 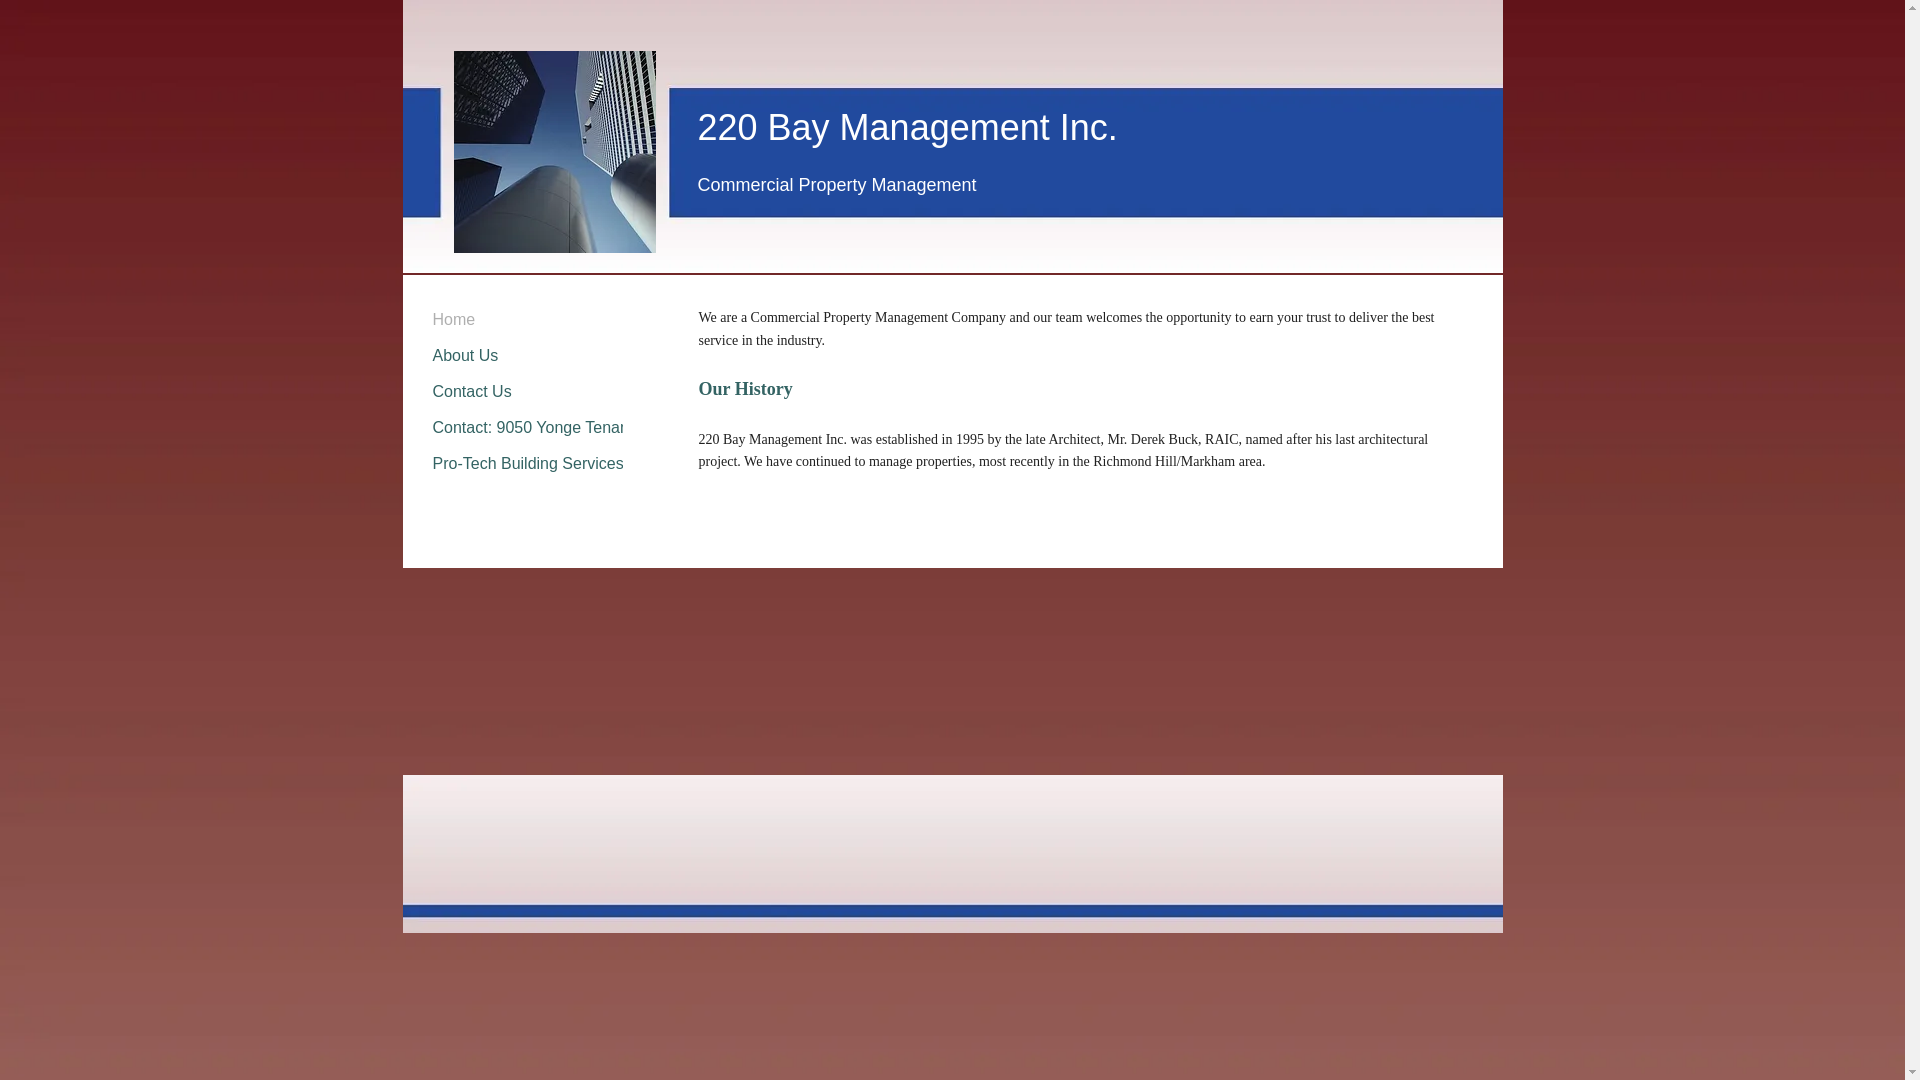 What do you see at coordinates (465, 356) in the screenshot?
I see `About Us` at bounding box center [465, 356].